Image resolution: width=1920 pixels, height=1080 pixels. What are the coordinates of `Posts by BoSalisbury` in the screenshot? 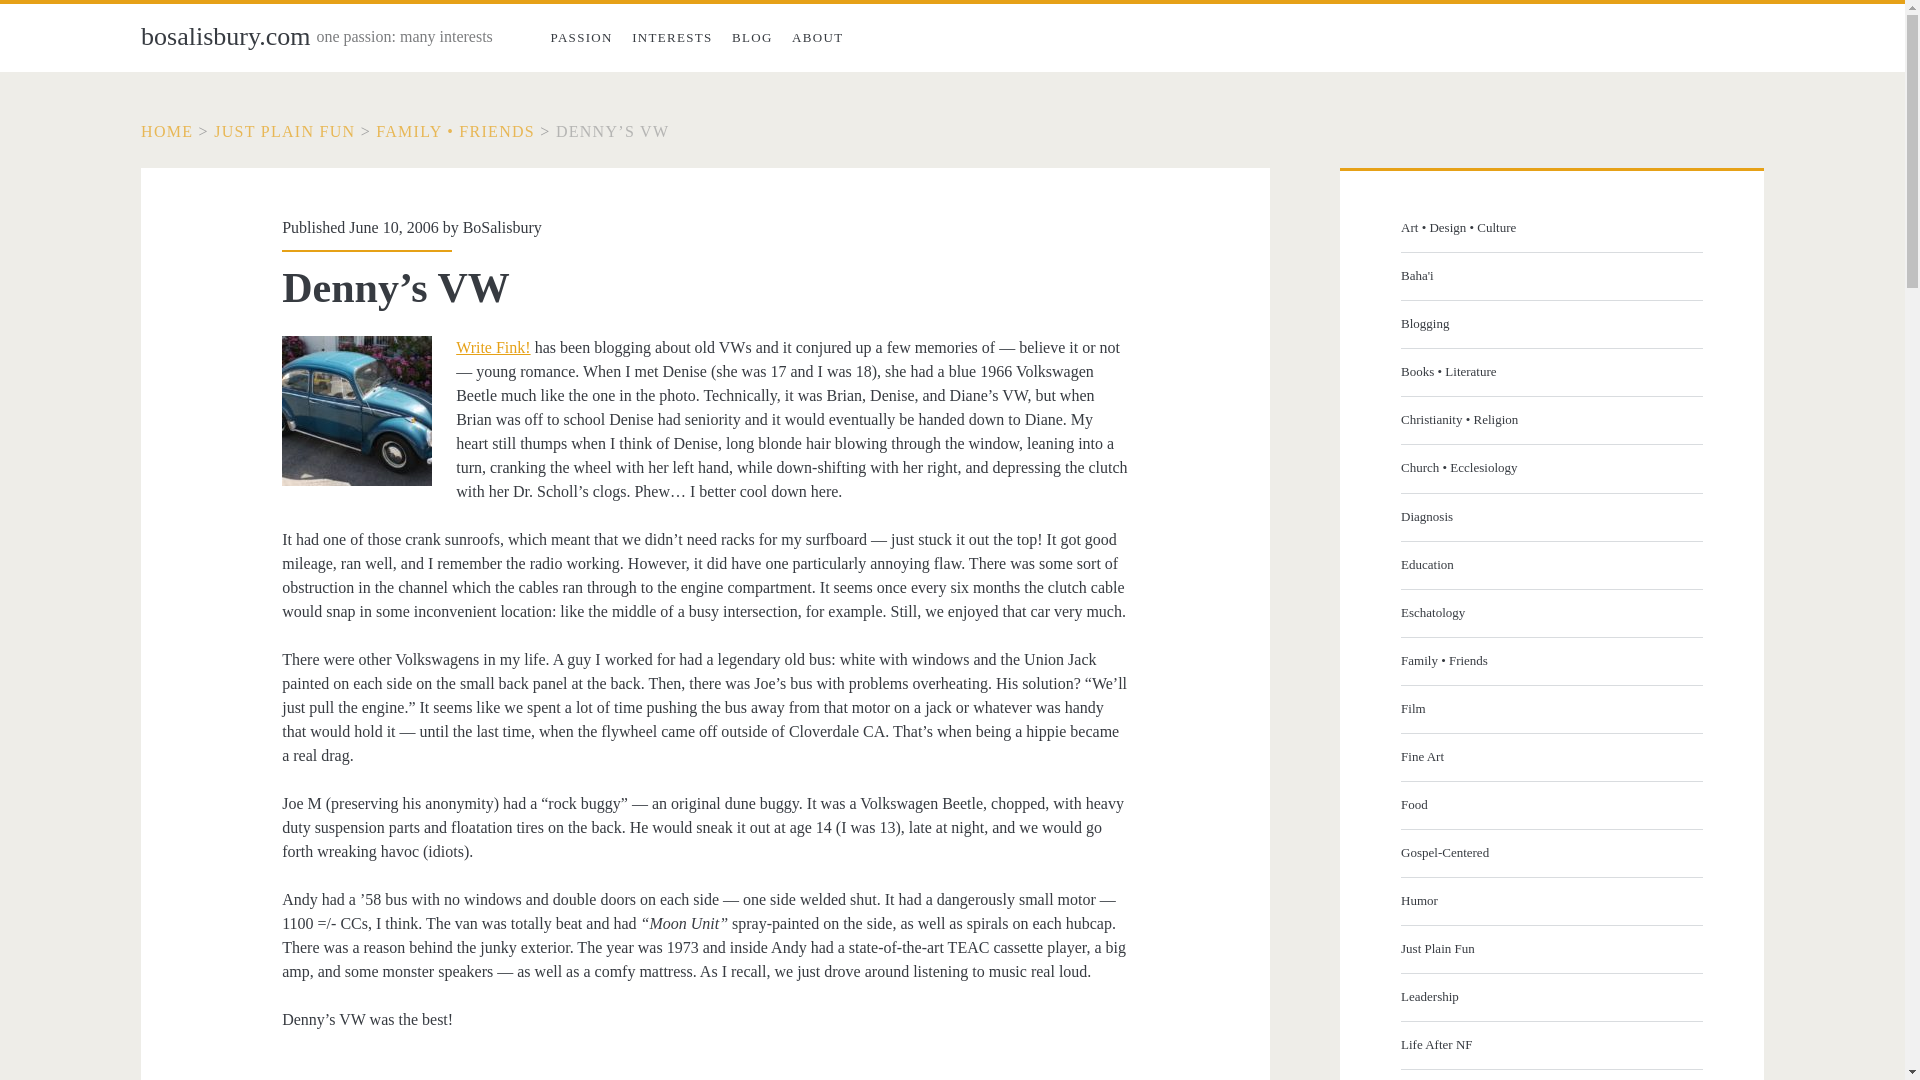 It's located at (502, 228).